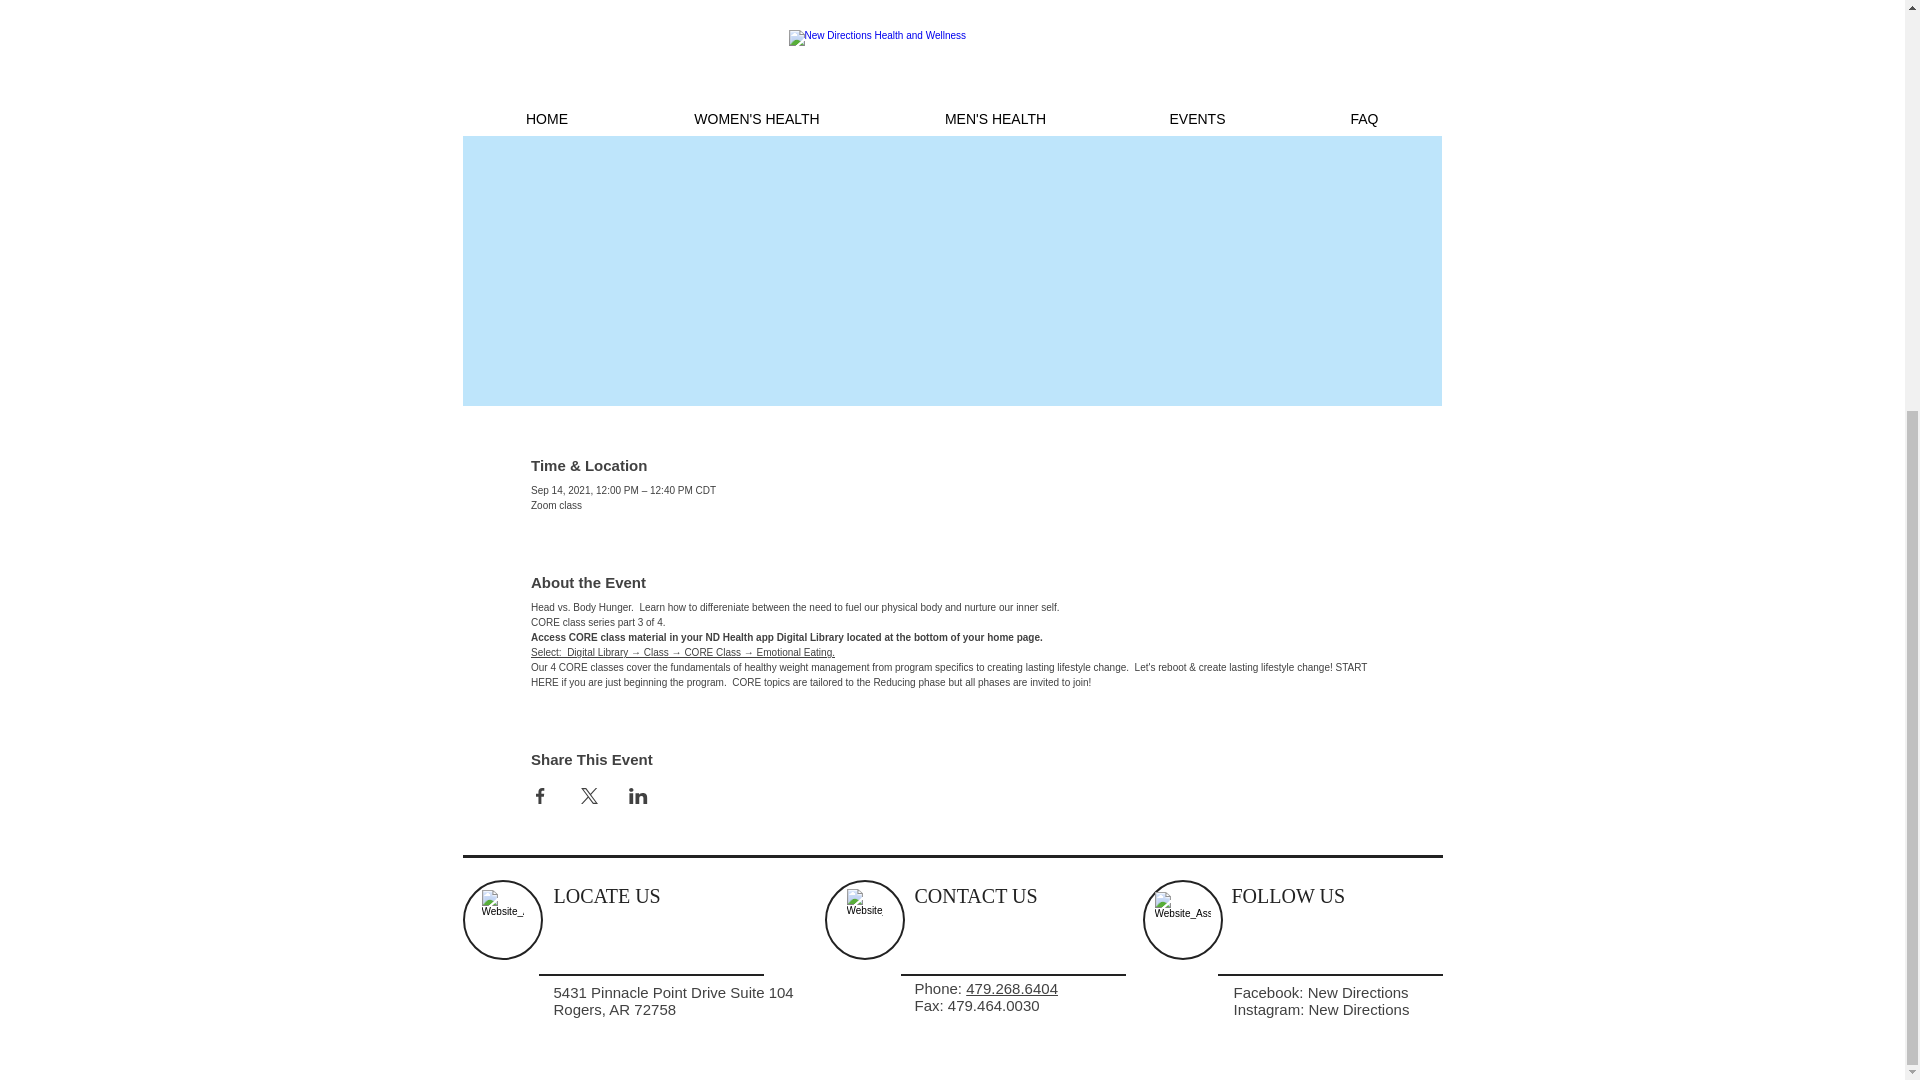  Describe the element at coordinates (616, 1010) in the screenshot. I see `Rogers, AR 72758` at that location.